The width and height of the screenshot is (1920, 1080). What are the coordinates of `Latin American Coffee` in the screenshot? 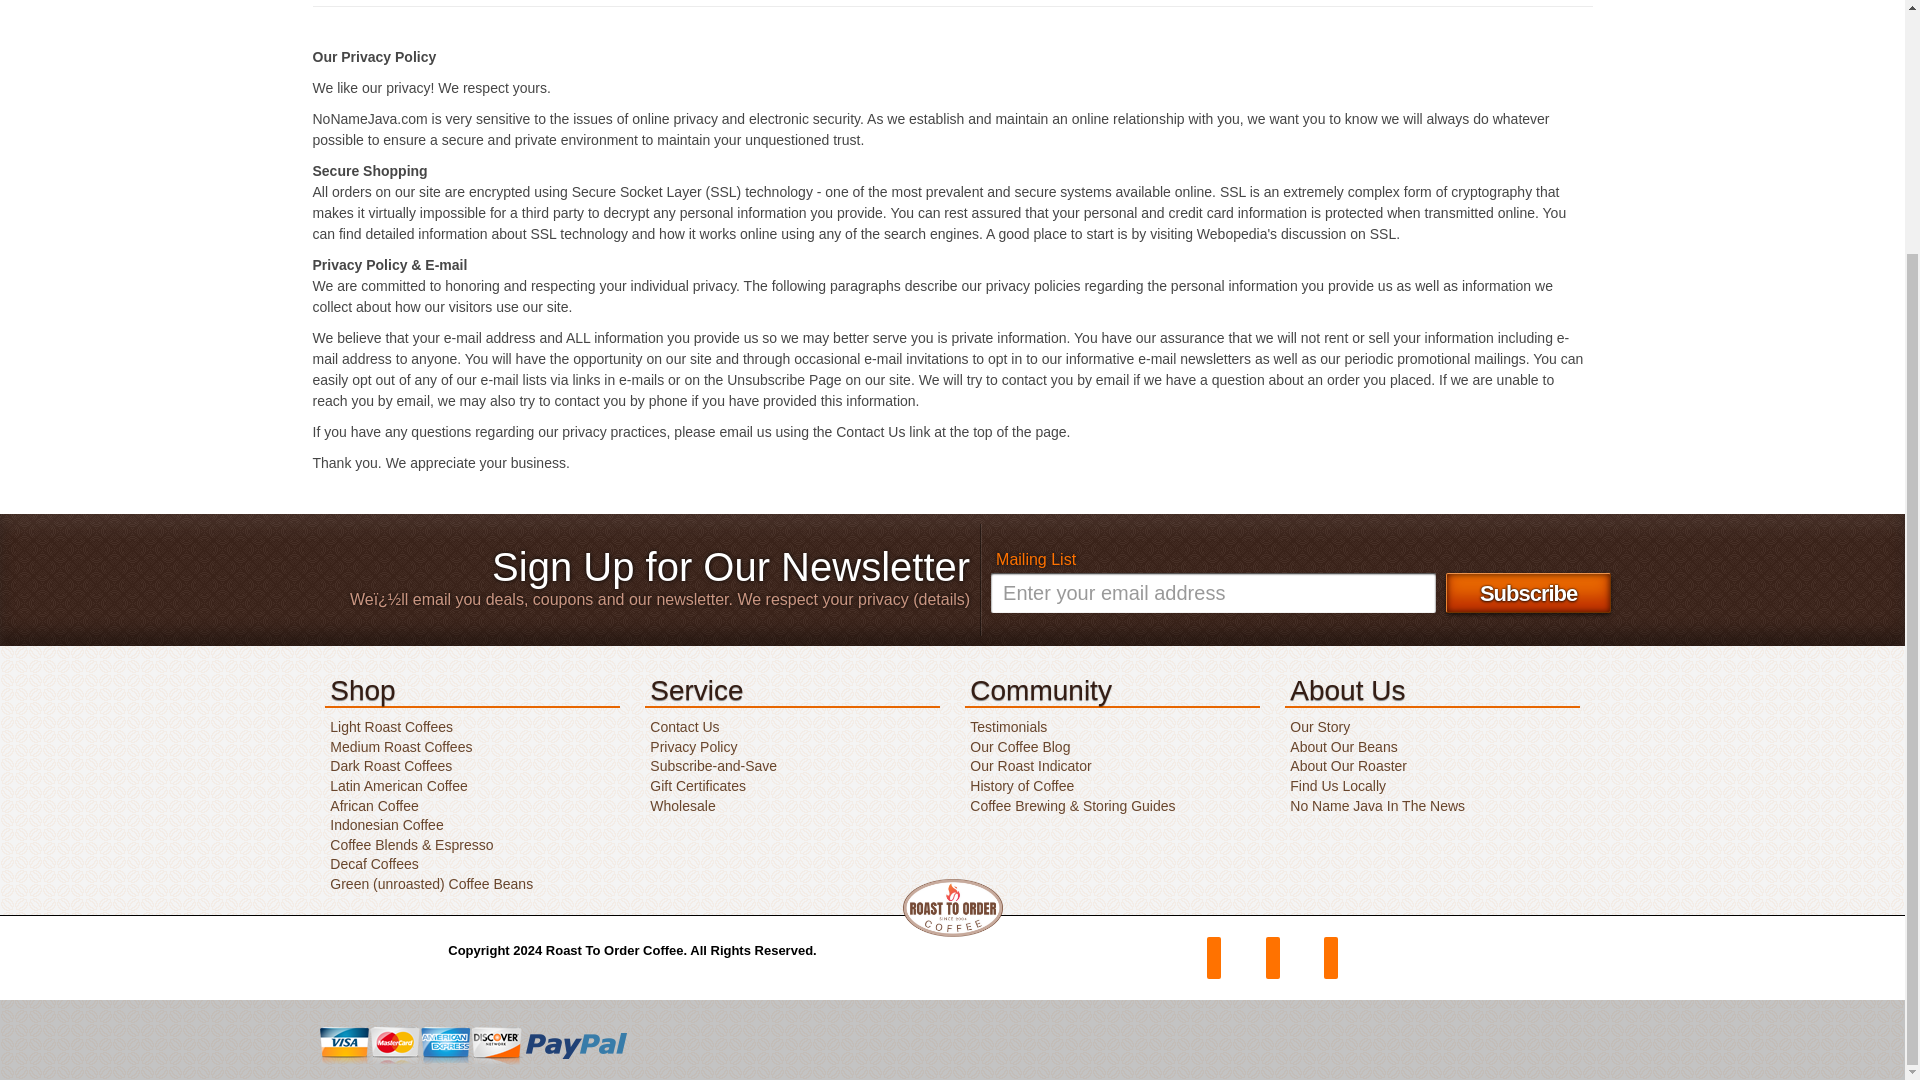 It's located at (396, 785).